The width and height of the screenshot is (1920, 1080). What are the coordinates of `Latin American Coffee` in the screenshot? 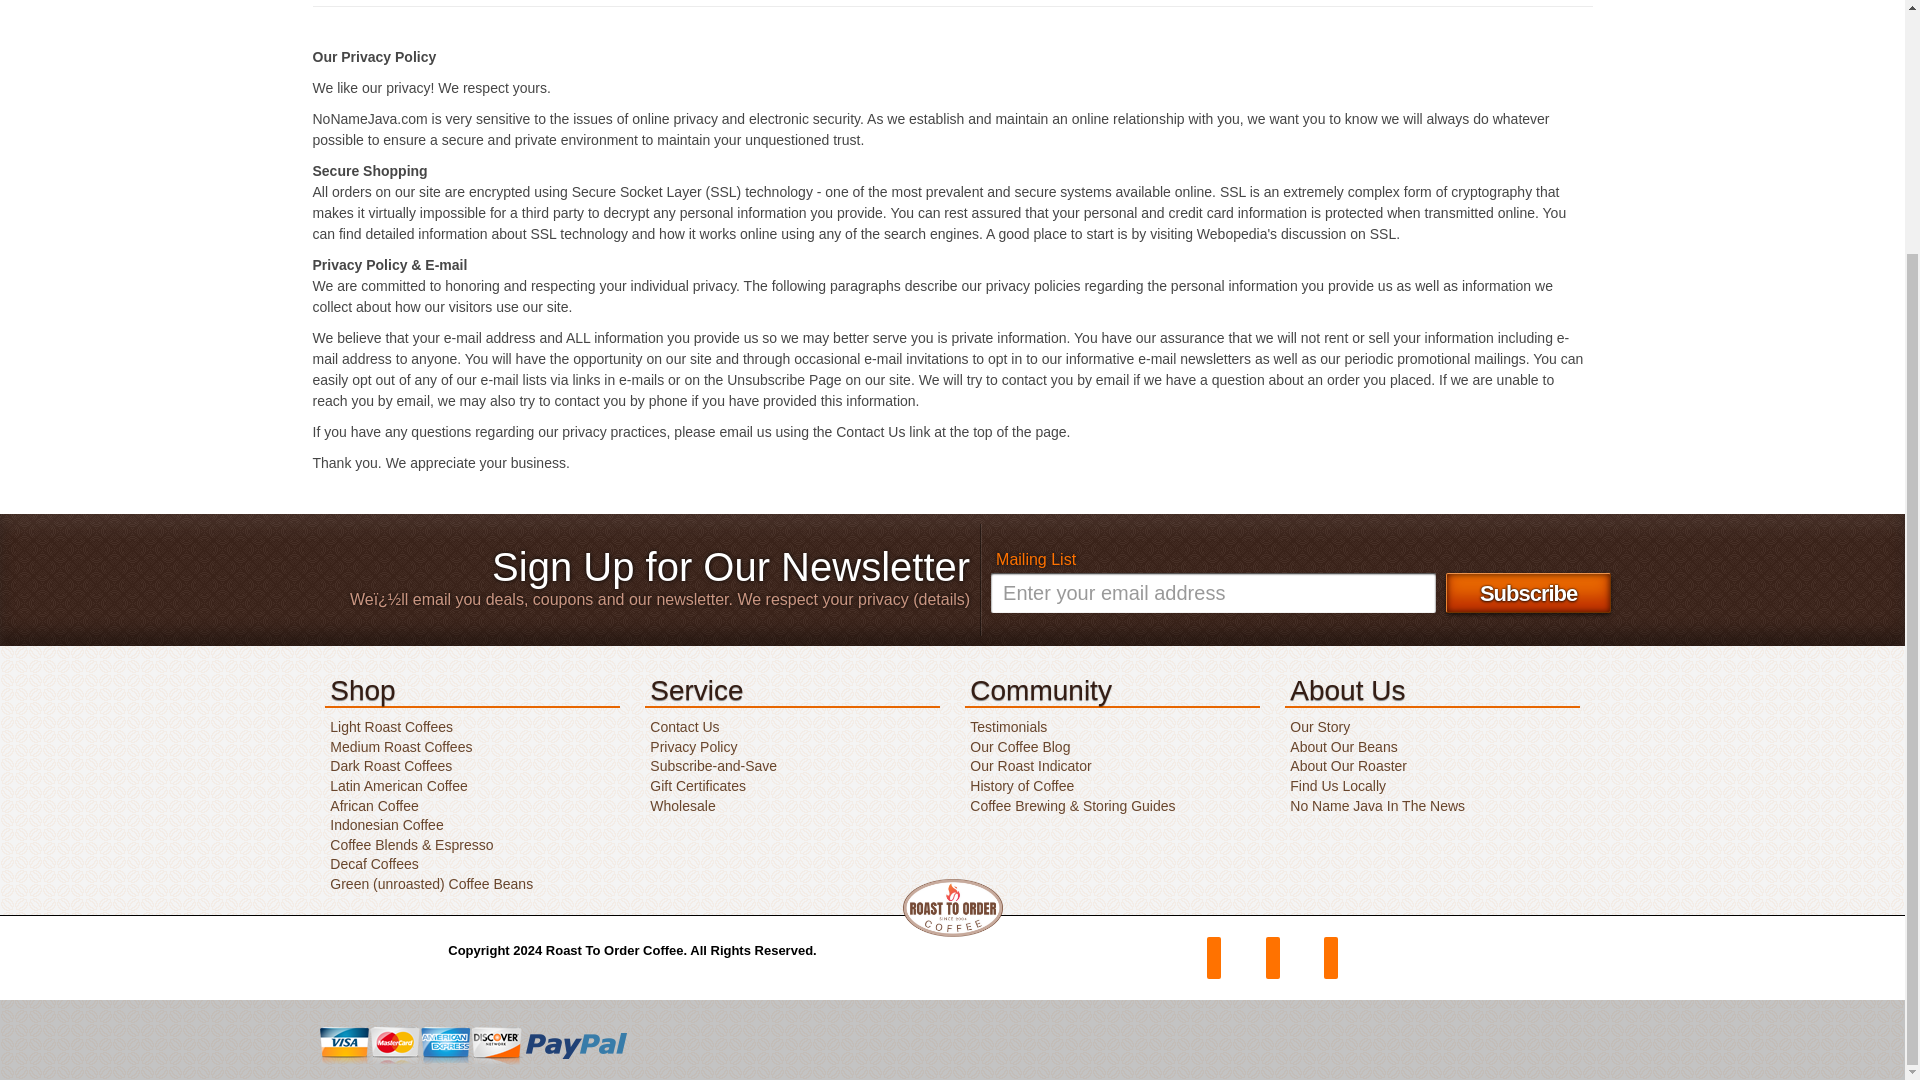 It's located at (396, 785).